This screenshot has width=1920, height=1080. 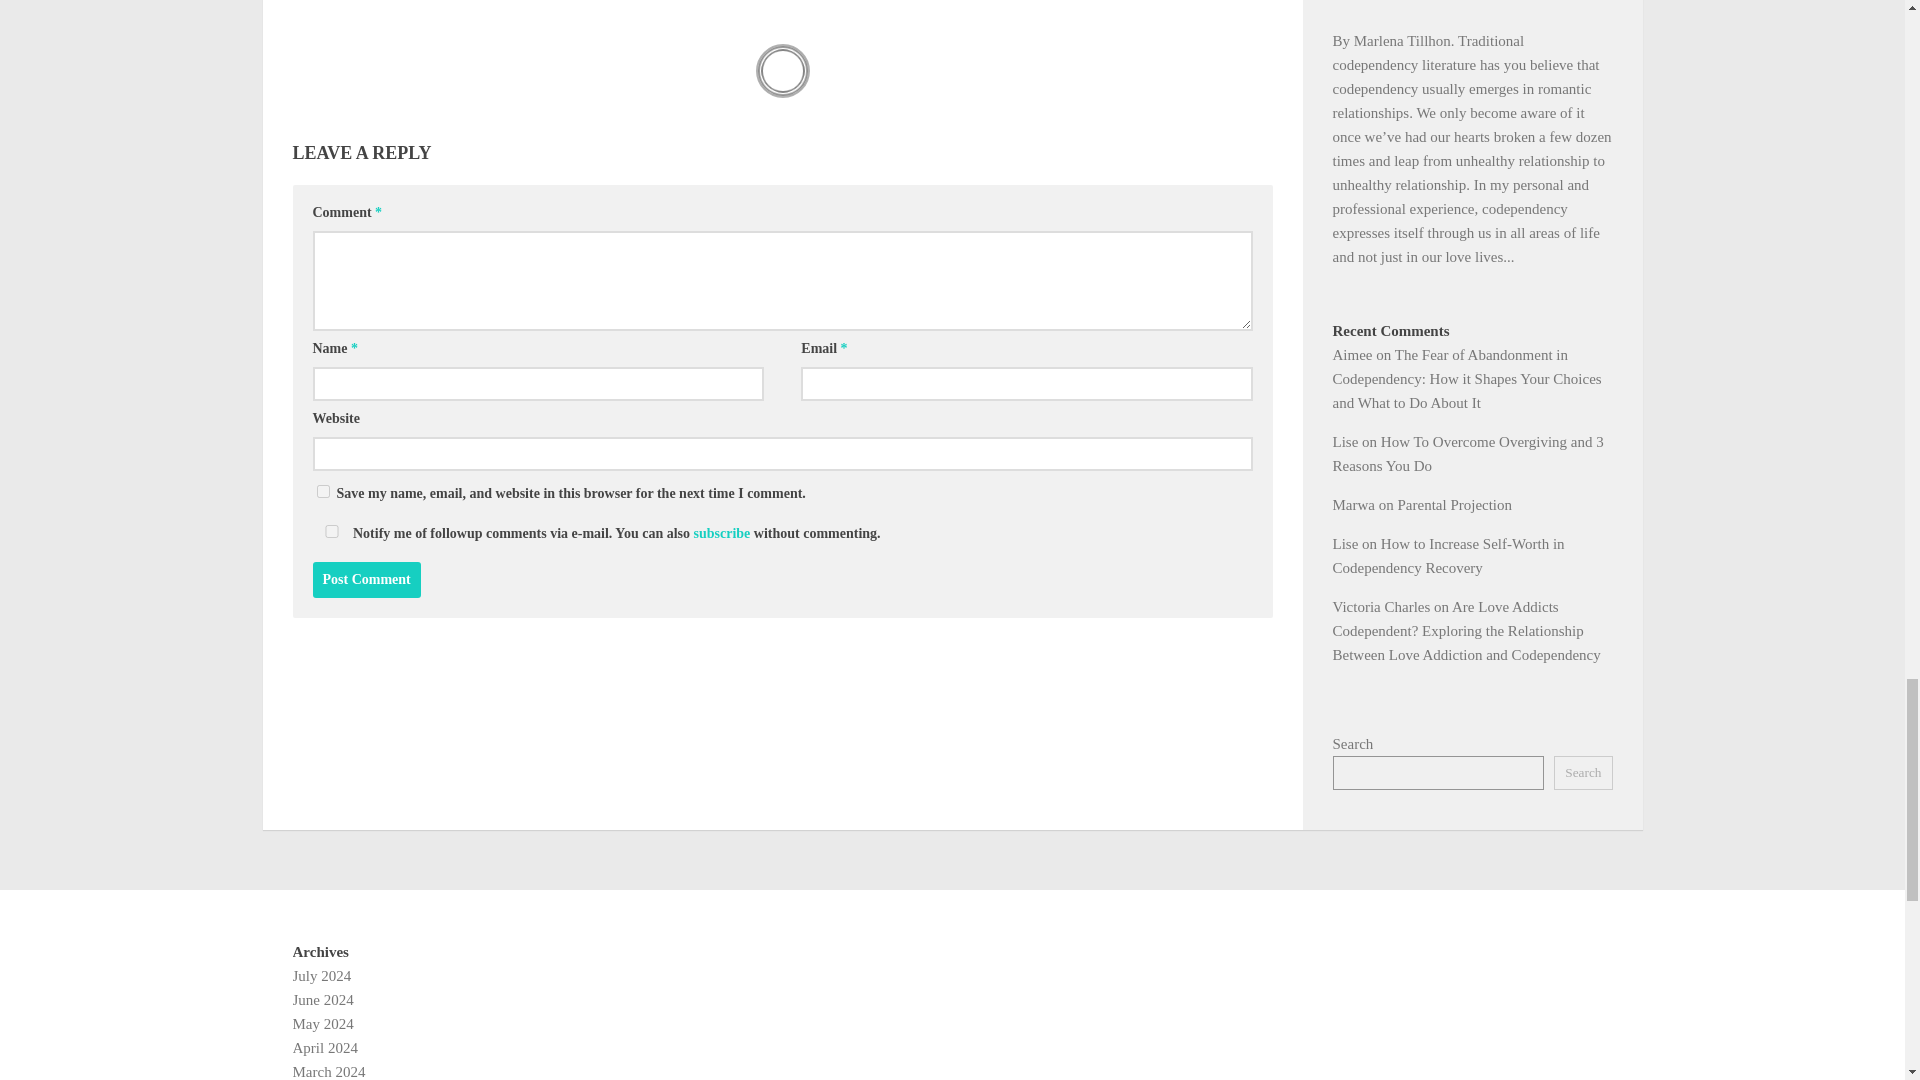 What do you see at coordinates (322, 1024) in the screenshot?
I see `May 2024` at bounding box center [322, 1024].